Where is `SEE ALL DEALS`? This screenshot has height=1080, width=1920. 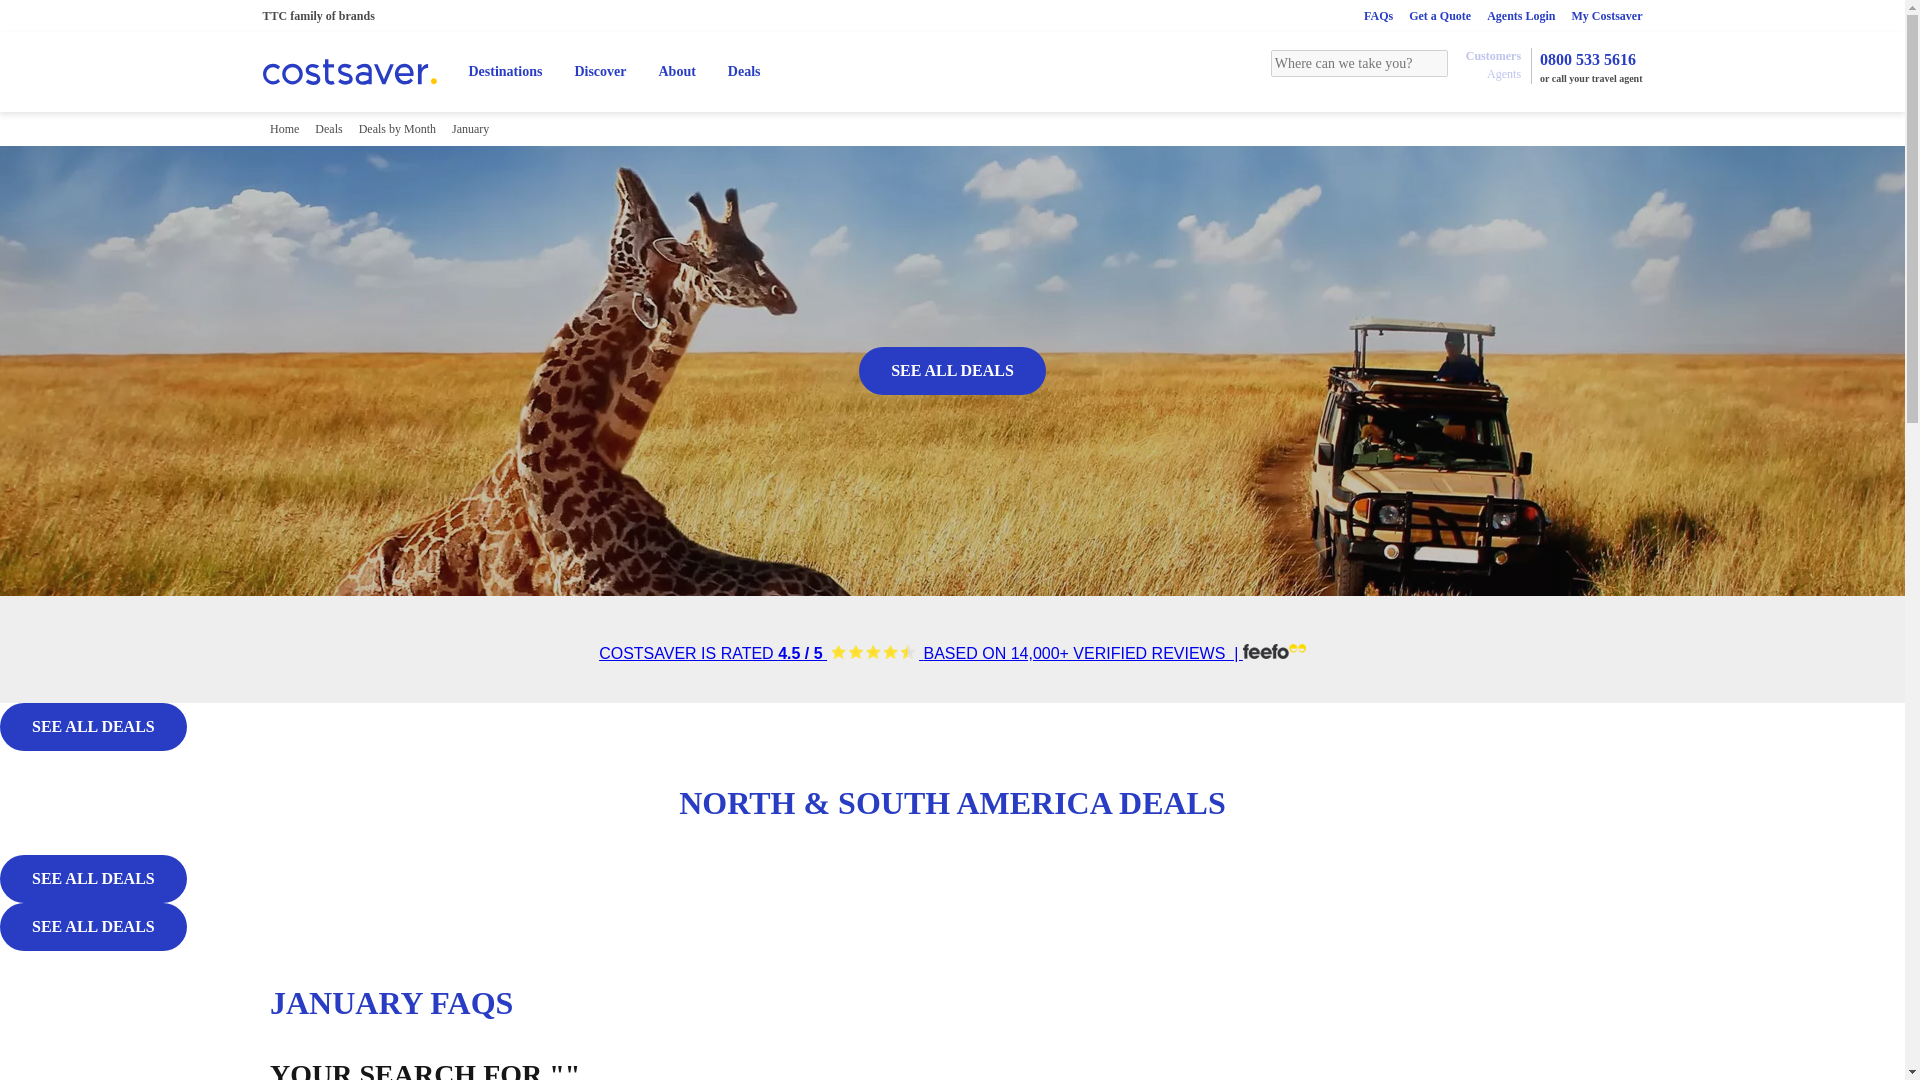 SEE ALL DEALS is located at coordinates (952, 370).